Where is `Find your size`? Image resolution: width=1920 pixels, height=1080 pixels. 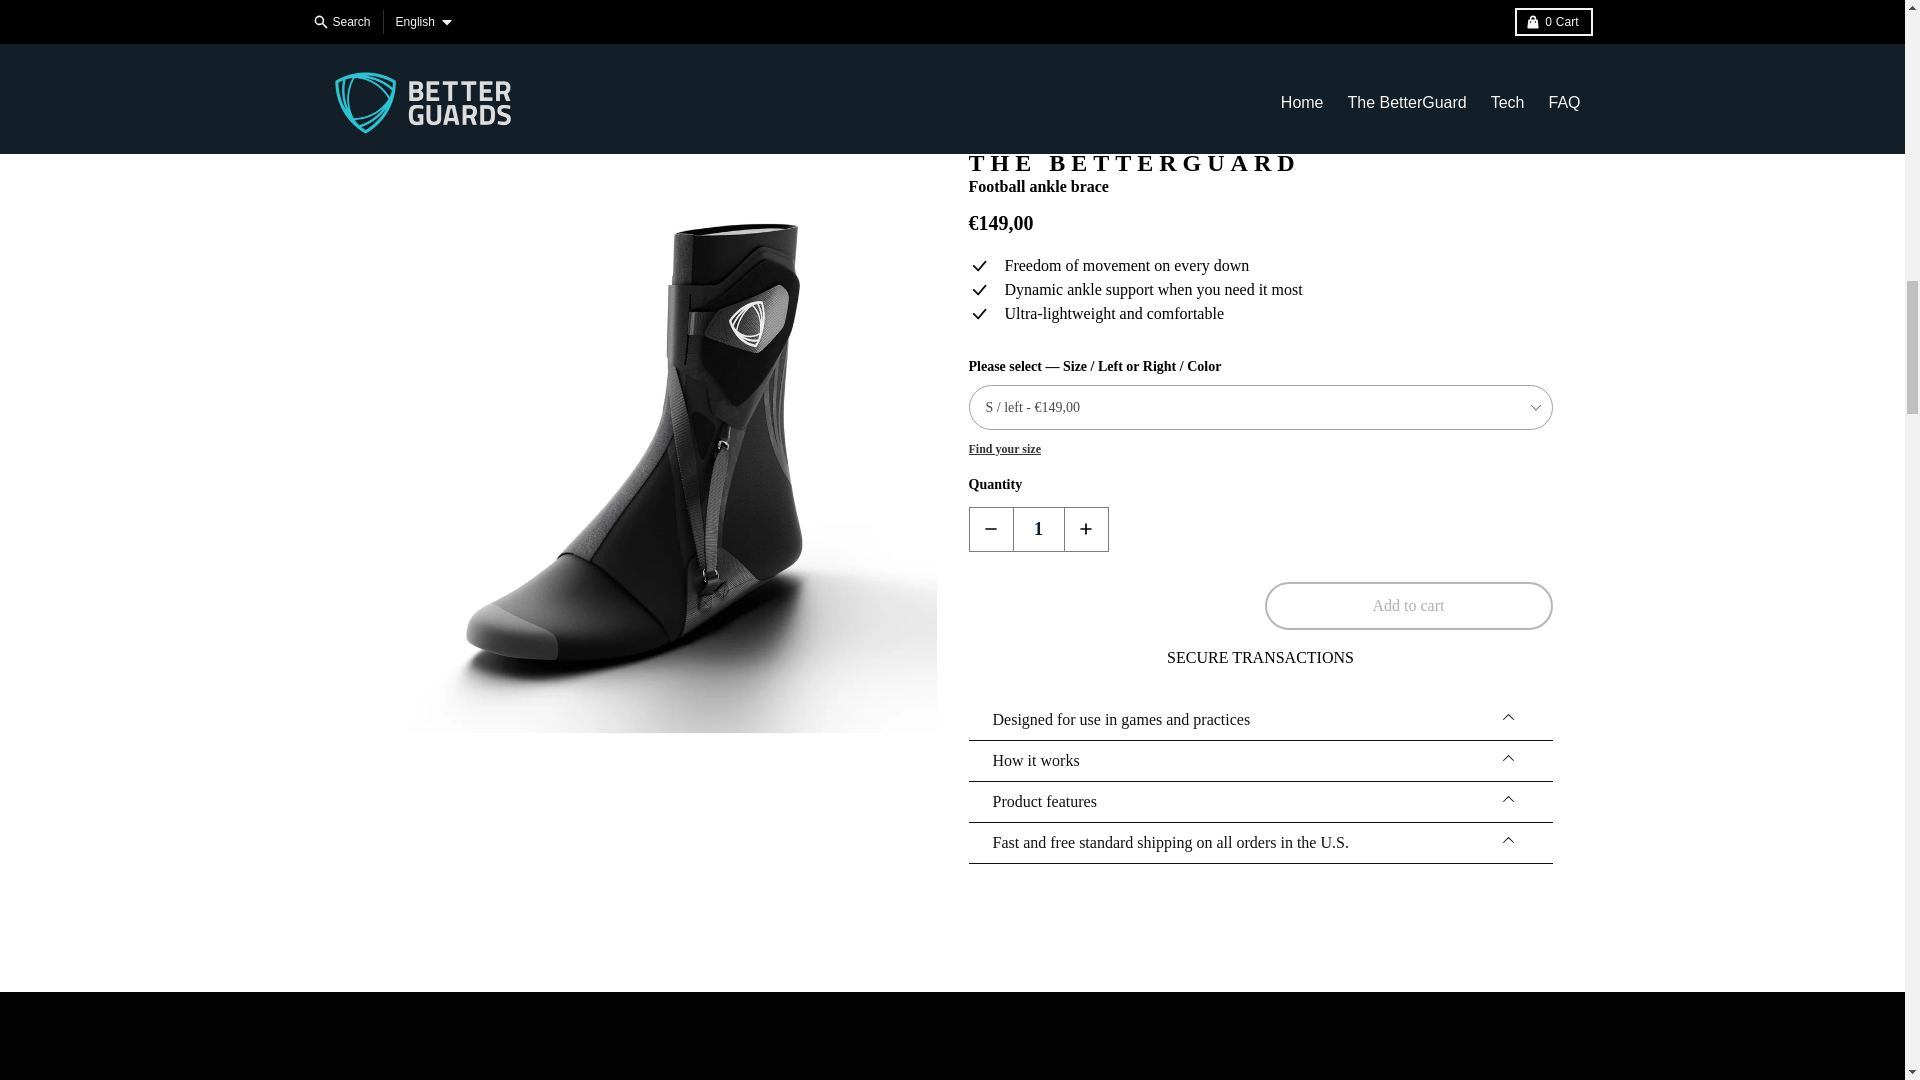
Find your size is located at coordinates (1004, 448).